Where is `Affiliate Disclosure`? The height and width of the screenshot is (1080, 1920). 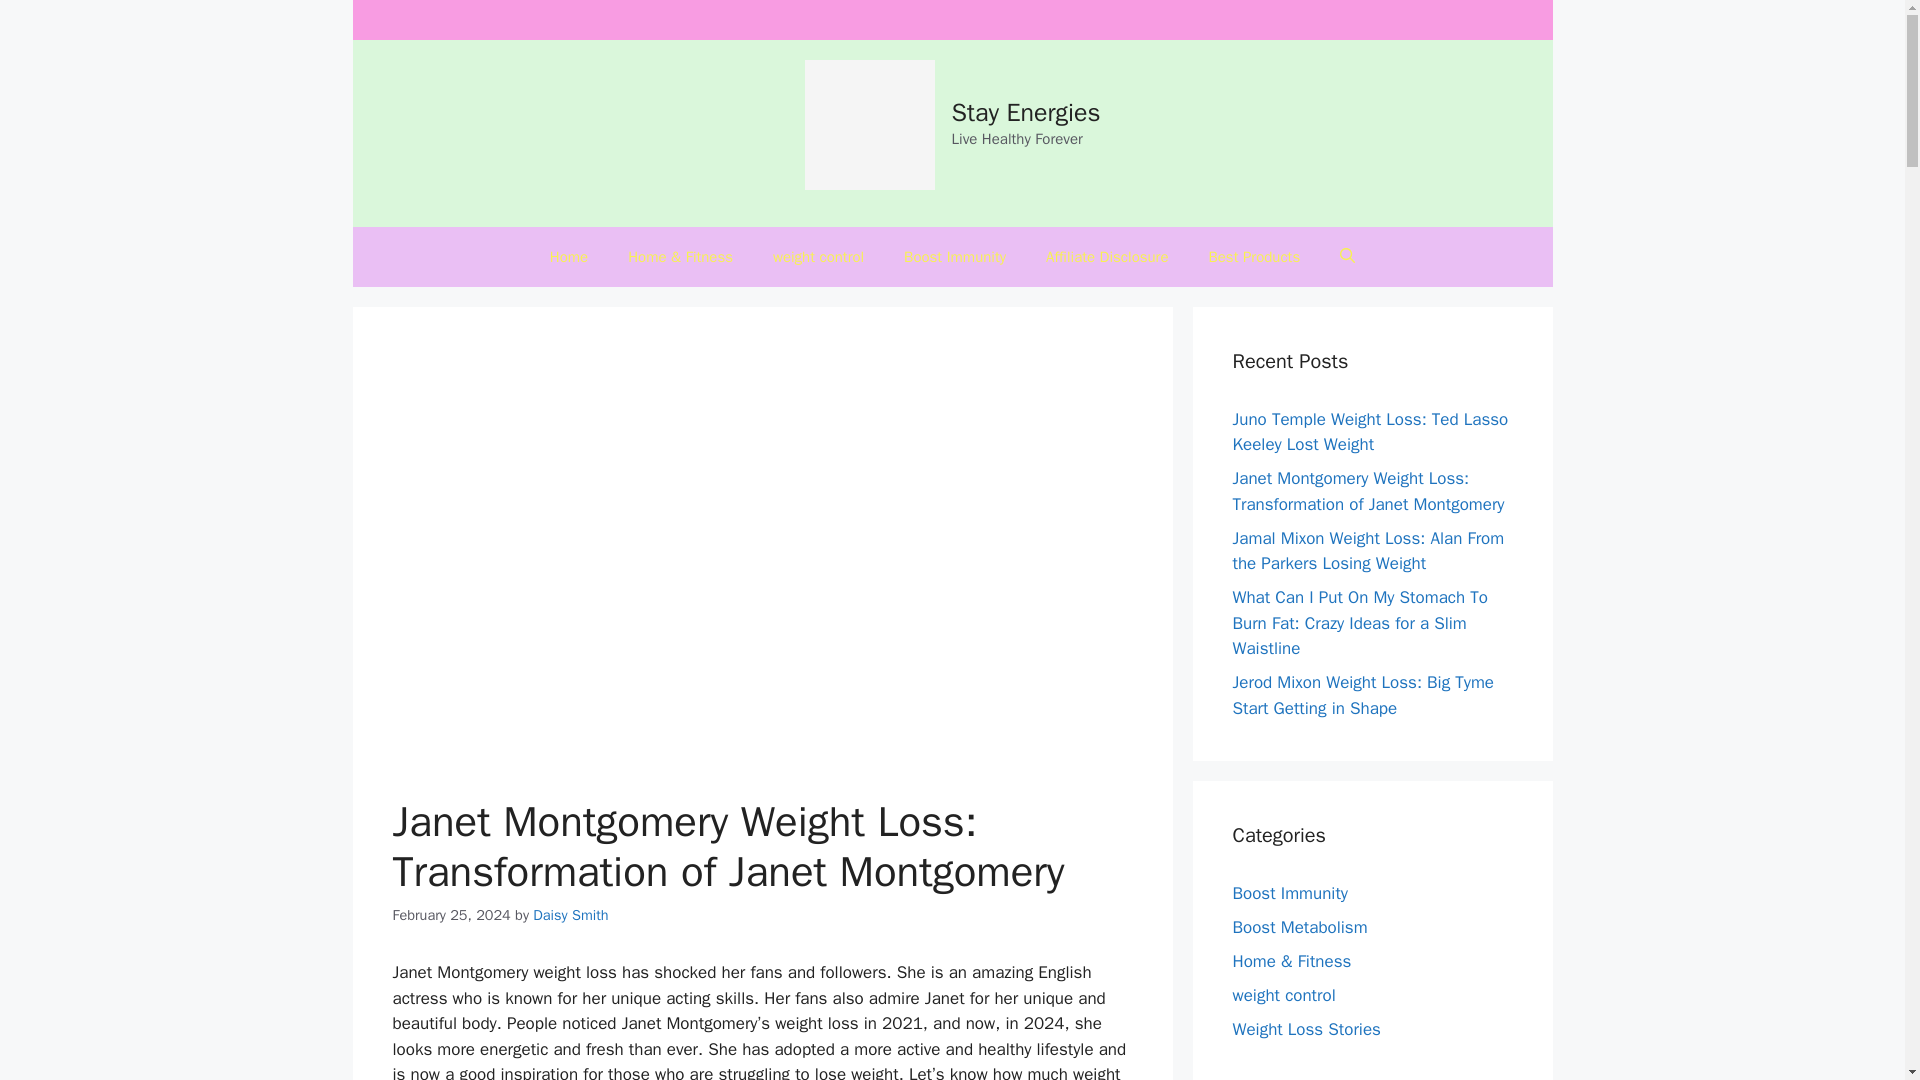 Affiliate Disclosure is located at coordinates (1106, 256).